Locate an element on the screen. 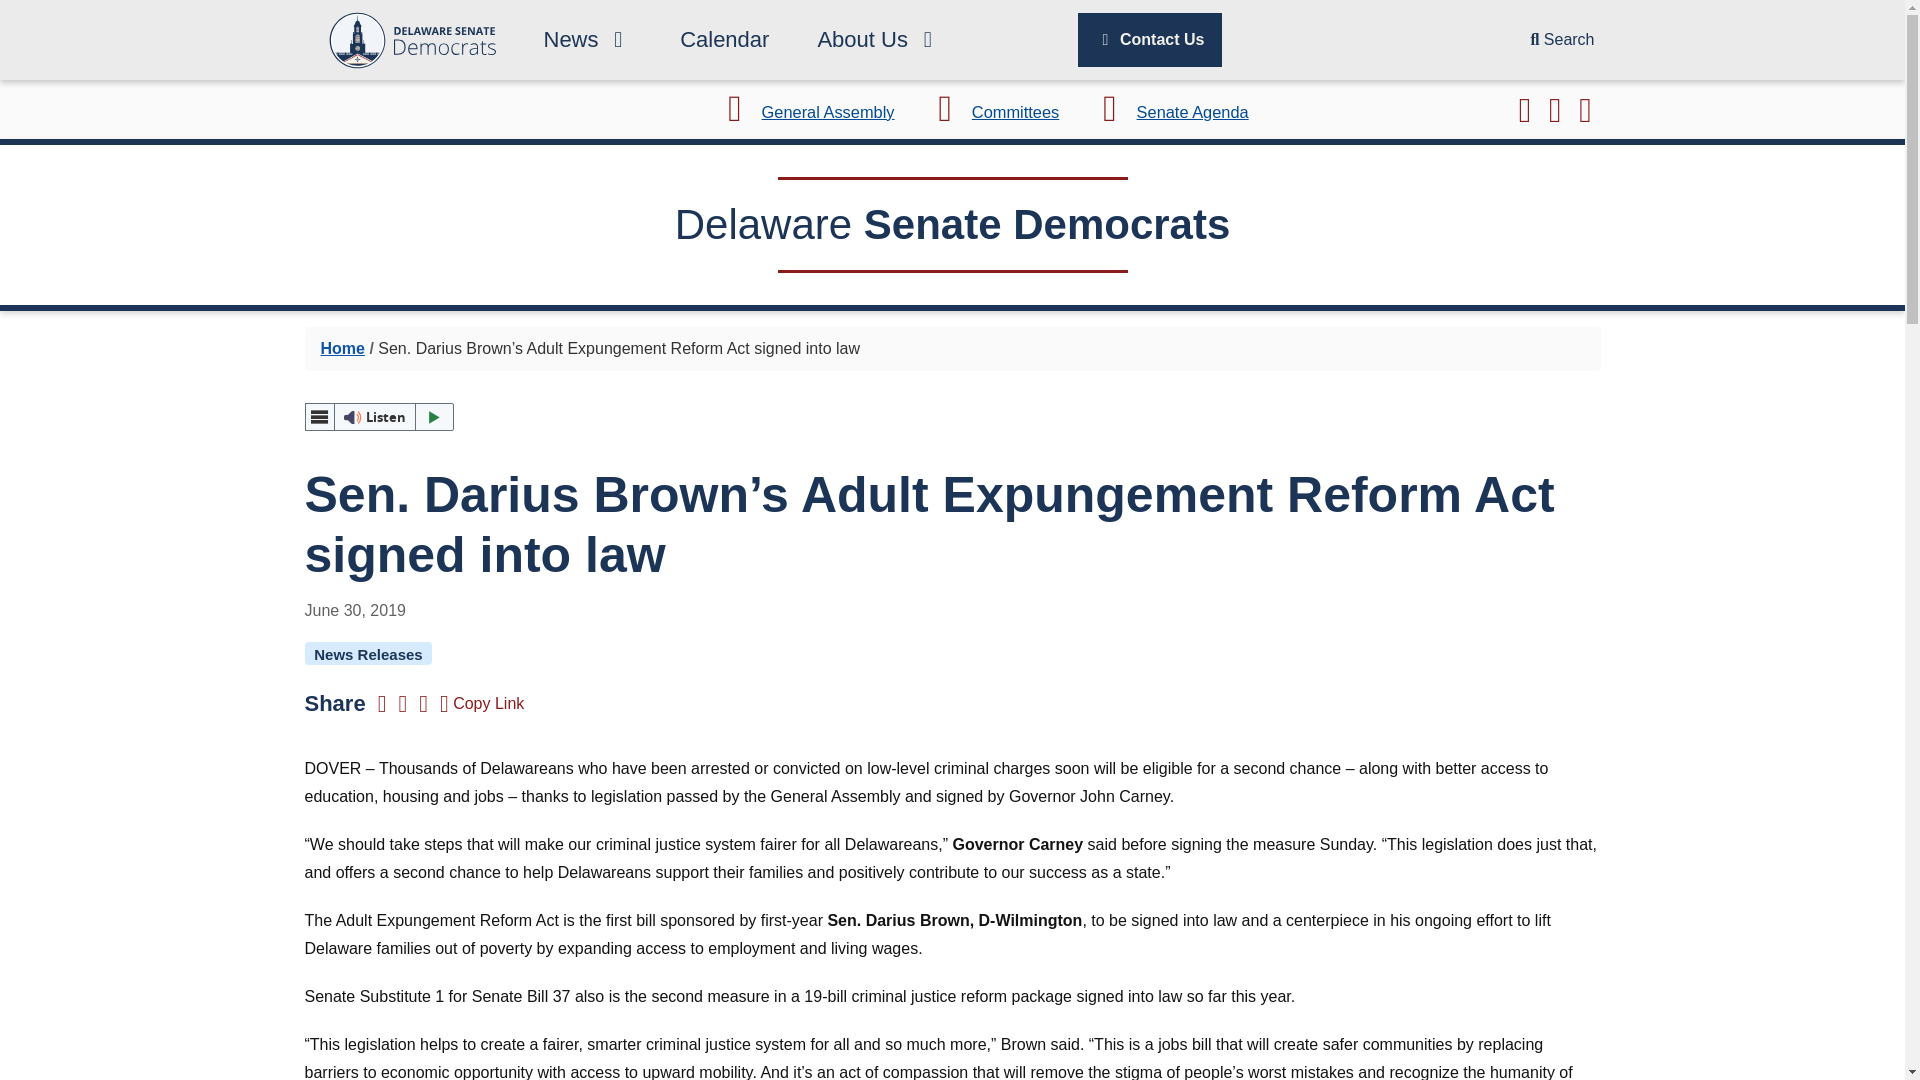 Image resolution: width=1920 pixels, height=1080 pixels. Committees is located at coordinates (990, 111).